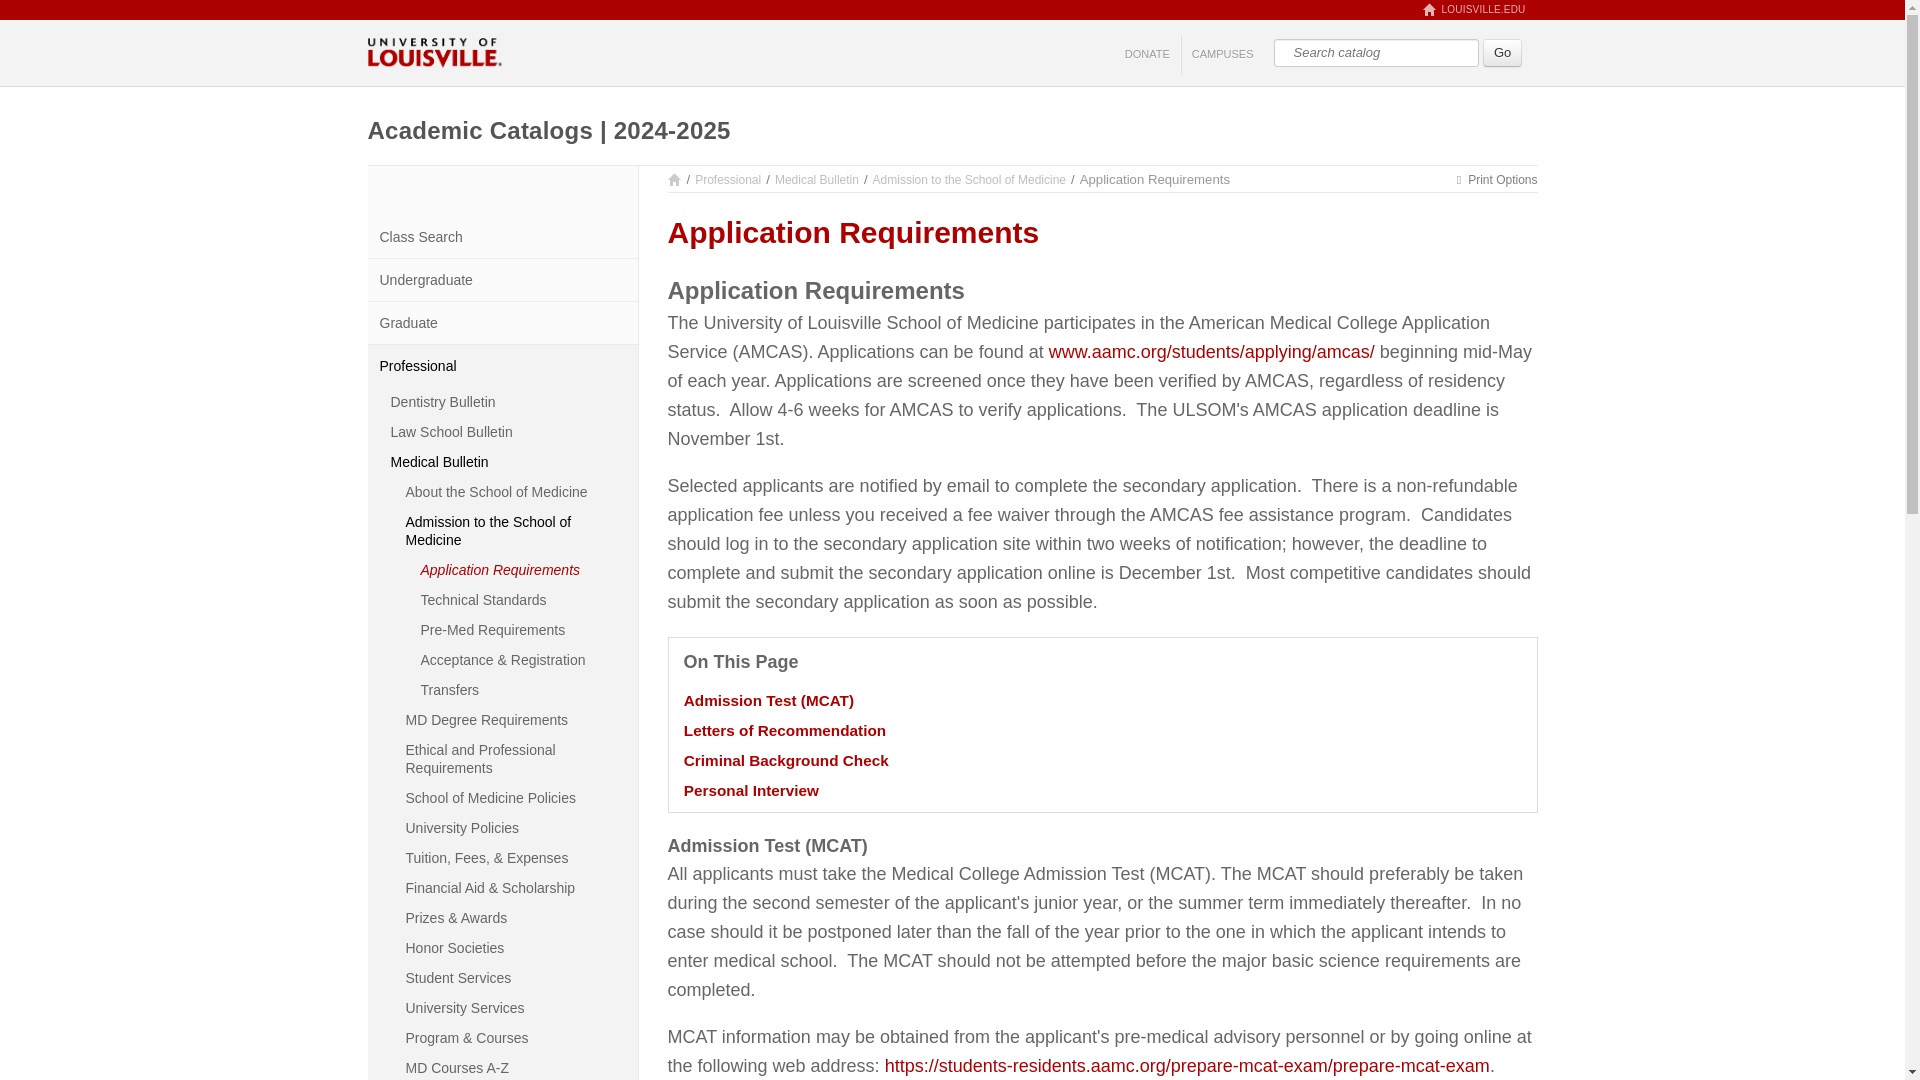  Describe the element at coordinates (517, 720) in the screenshot. I see `MD Degree Requirements` at that location.